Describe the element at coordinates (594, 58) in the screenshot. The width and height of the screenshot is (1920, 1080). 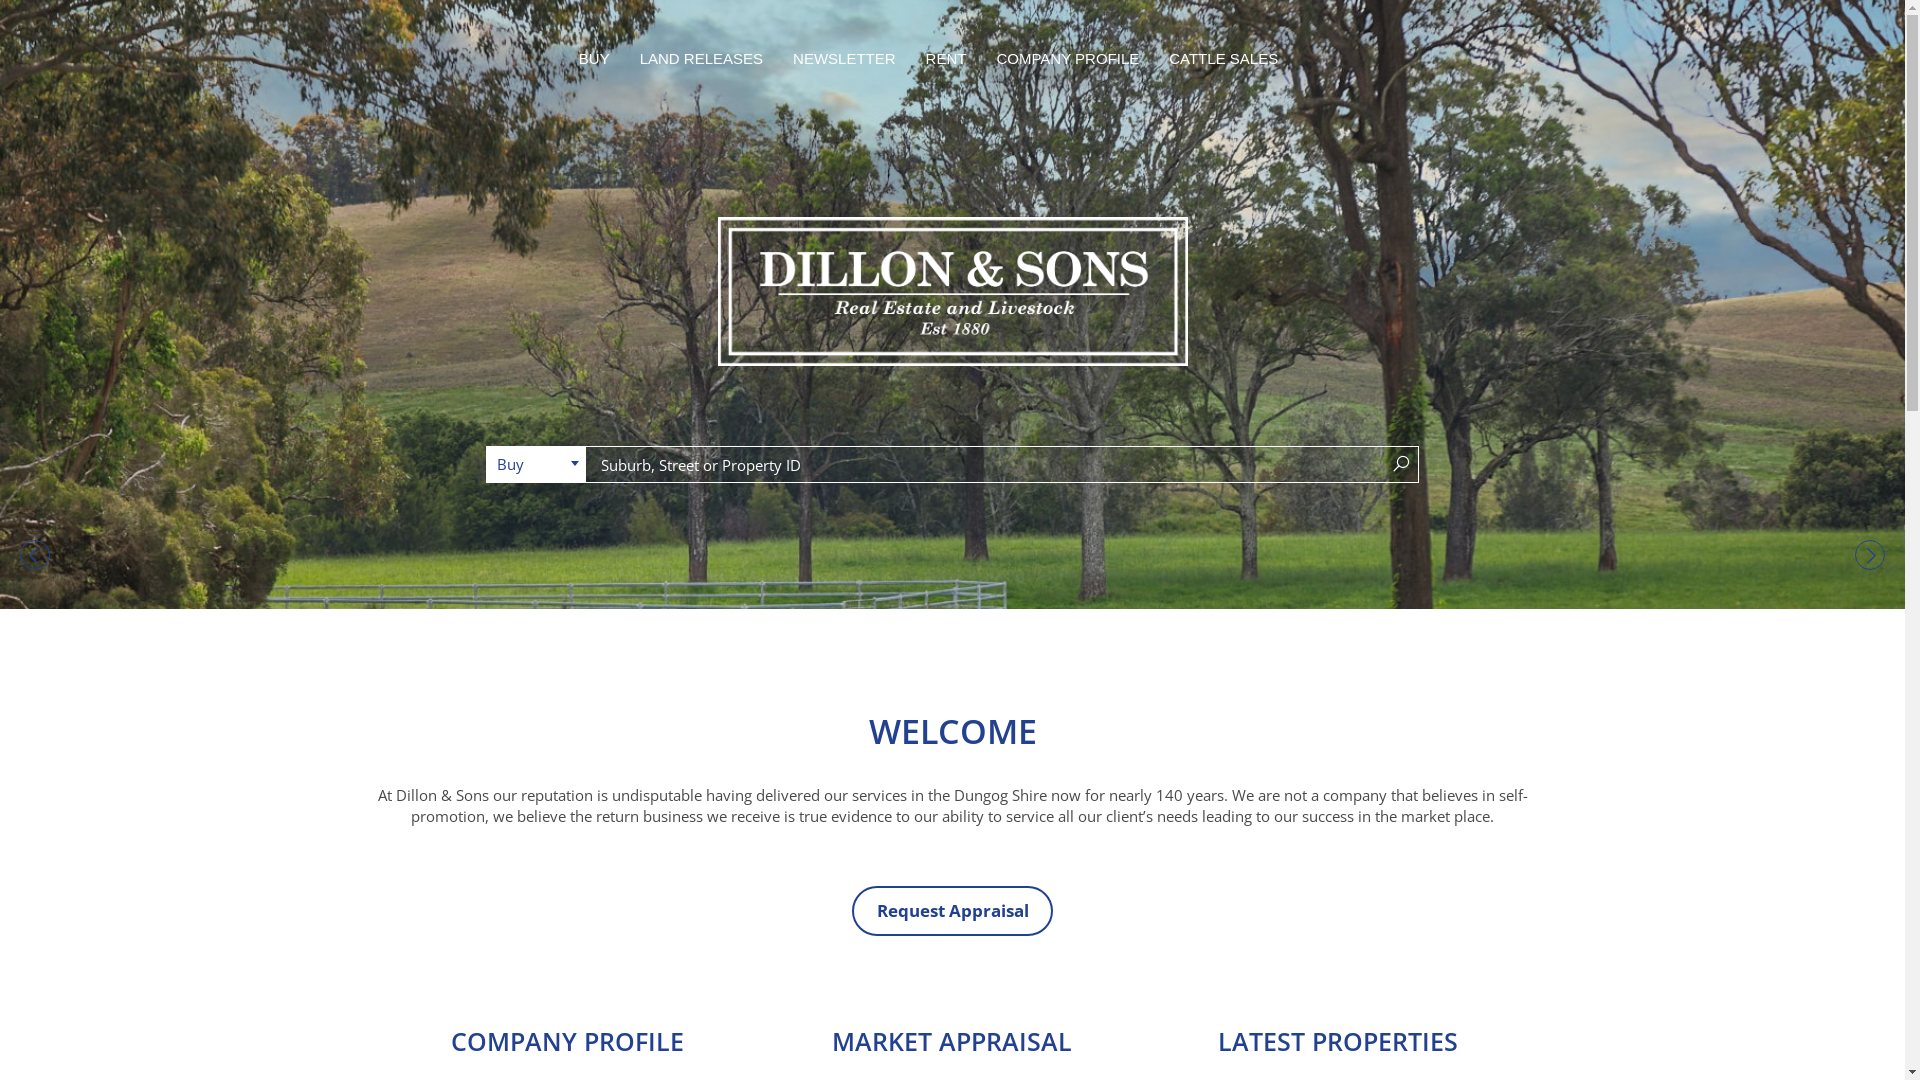
I see `BUY` at that location.